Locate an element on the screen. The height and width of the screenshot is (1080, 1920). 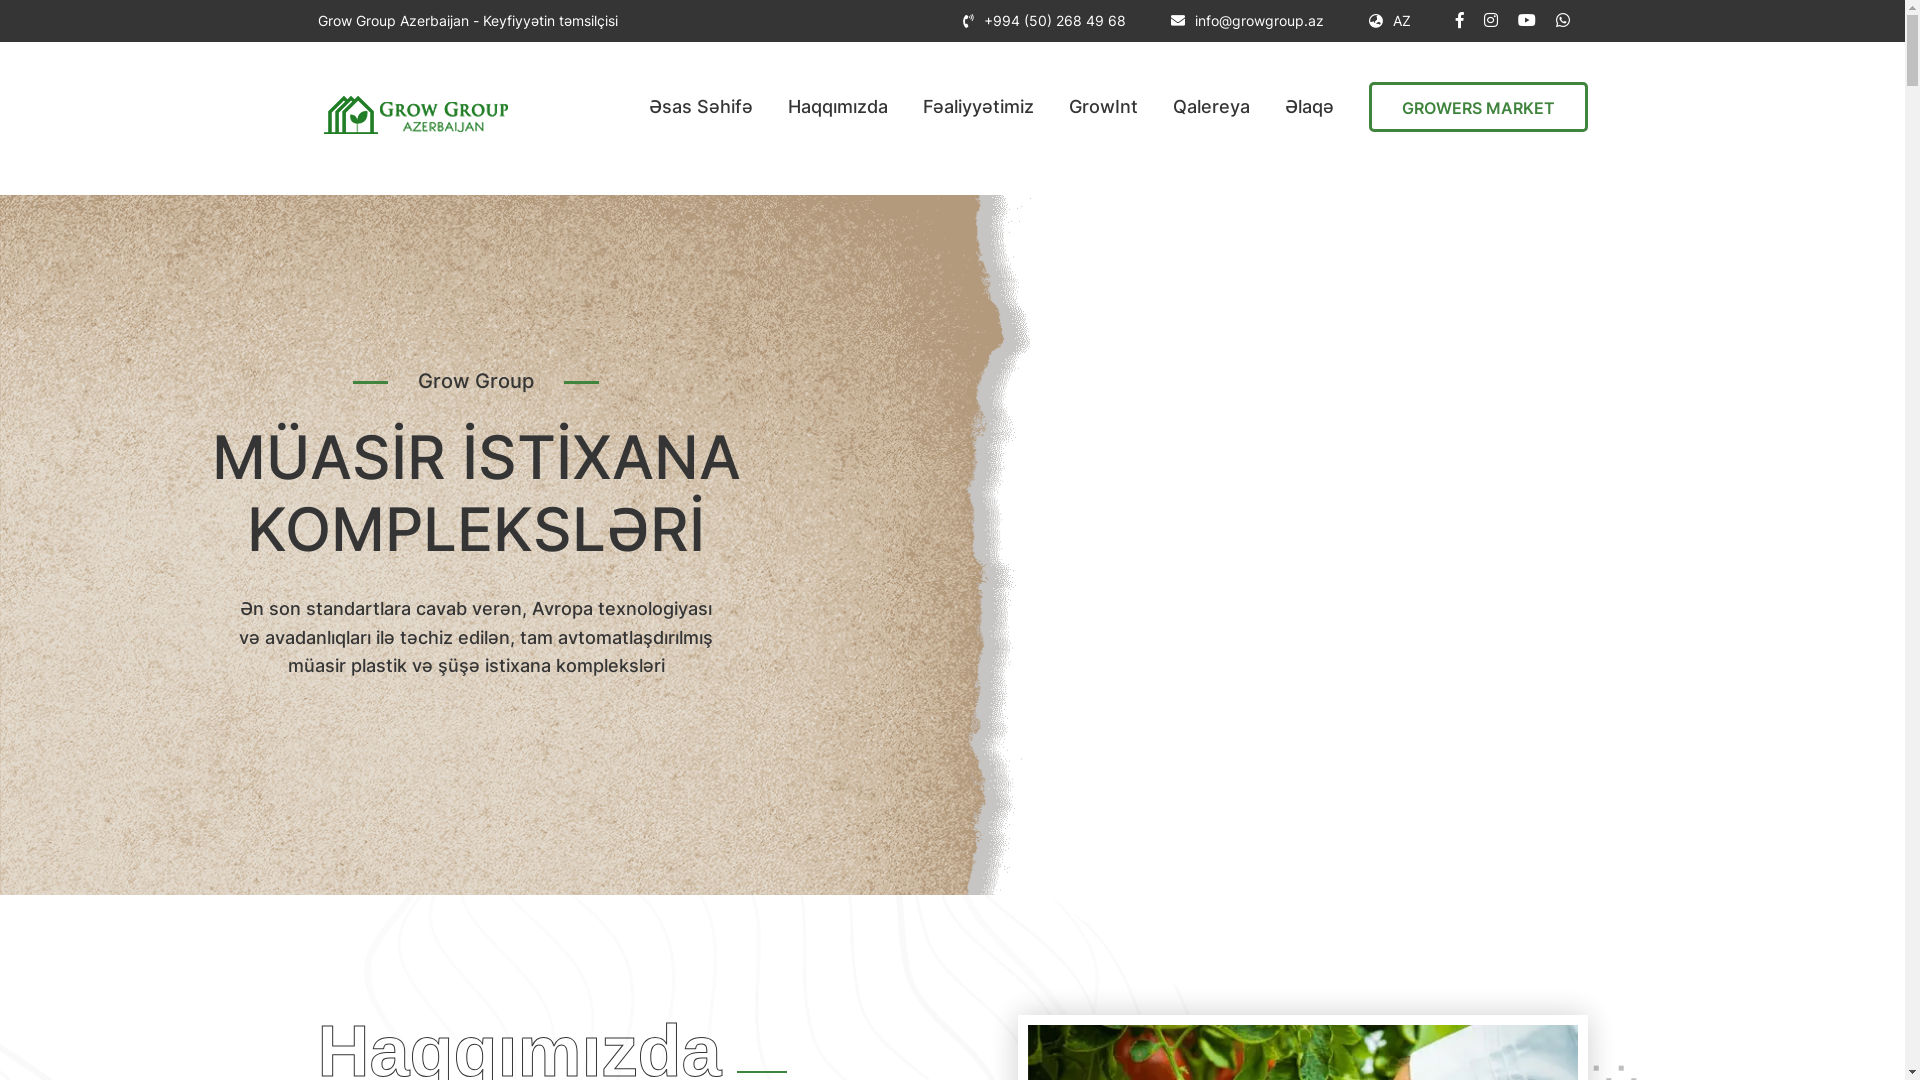
info@growgroup.az is located at coordinates (1258, 21).